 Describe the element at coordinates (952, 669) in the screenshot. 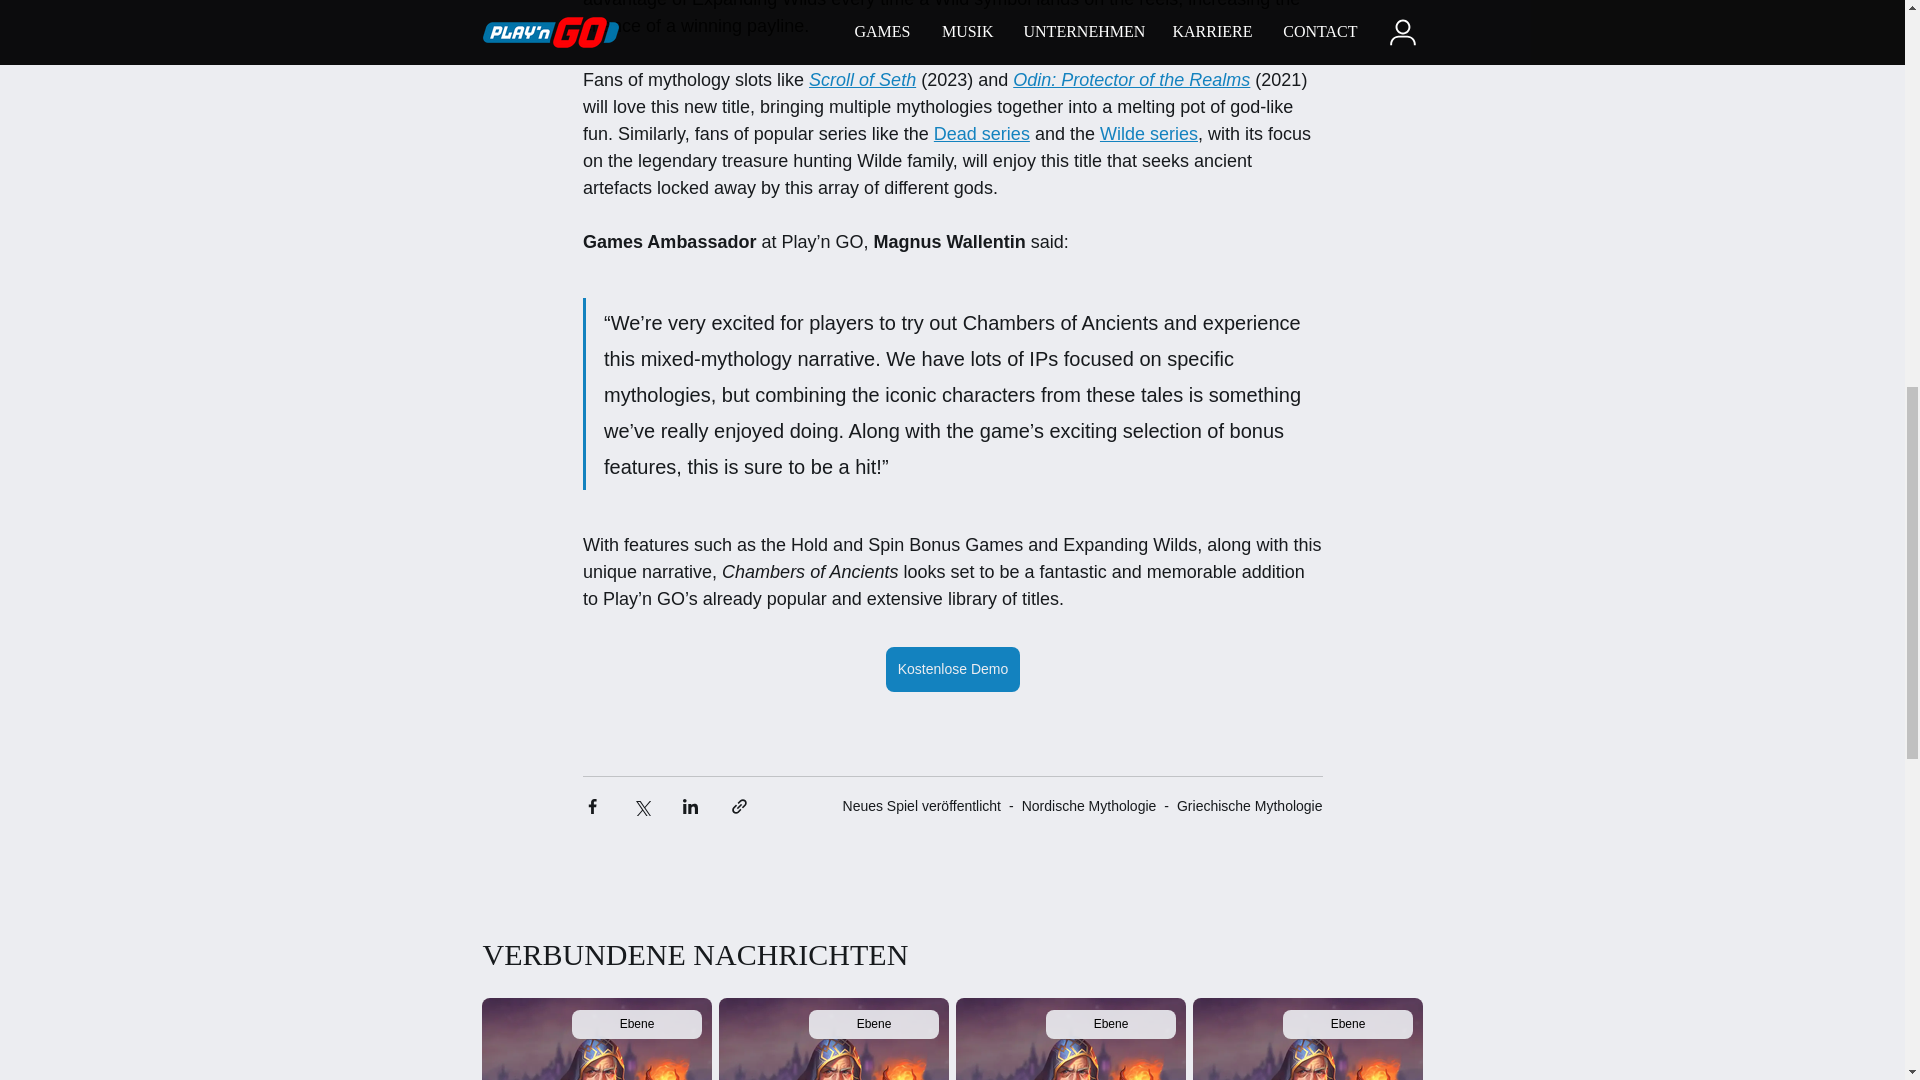

I see `Kostenlose Demo` at that location.